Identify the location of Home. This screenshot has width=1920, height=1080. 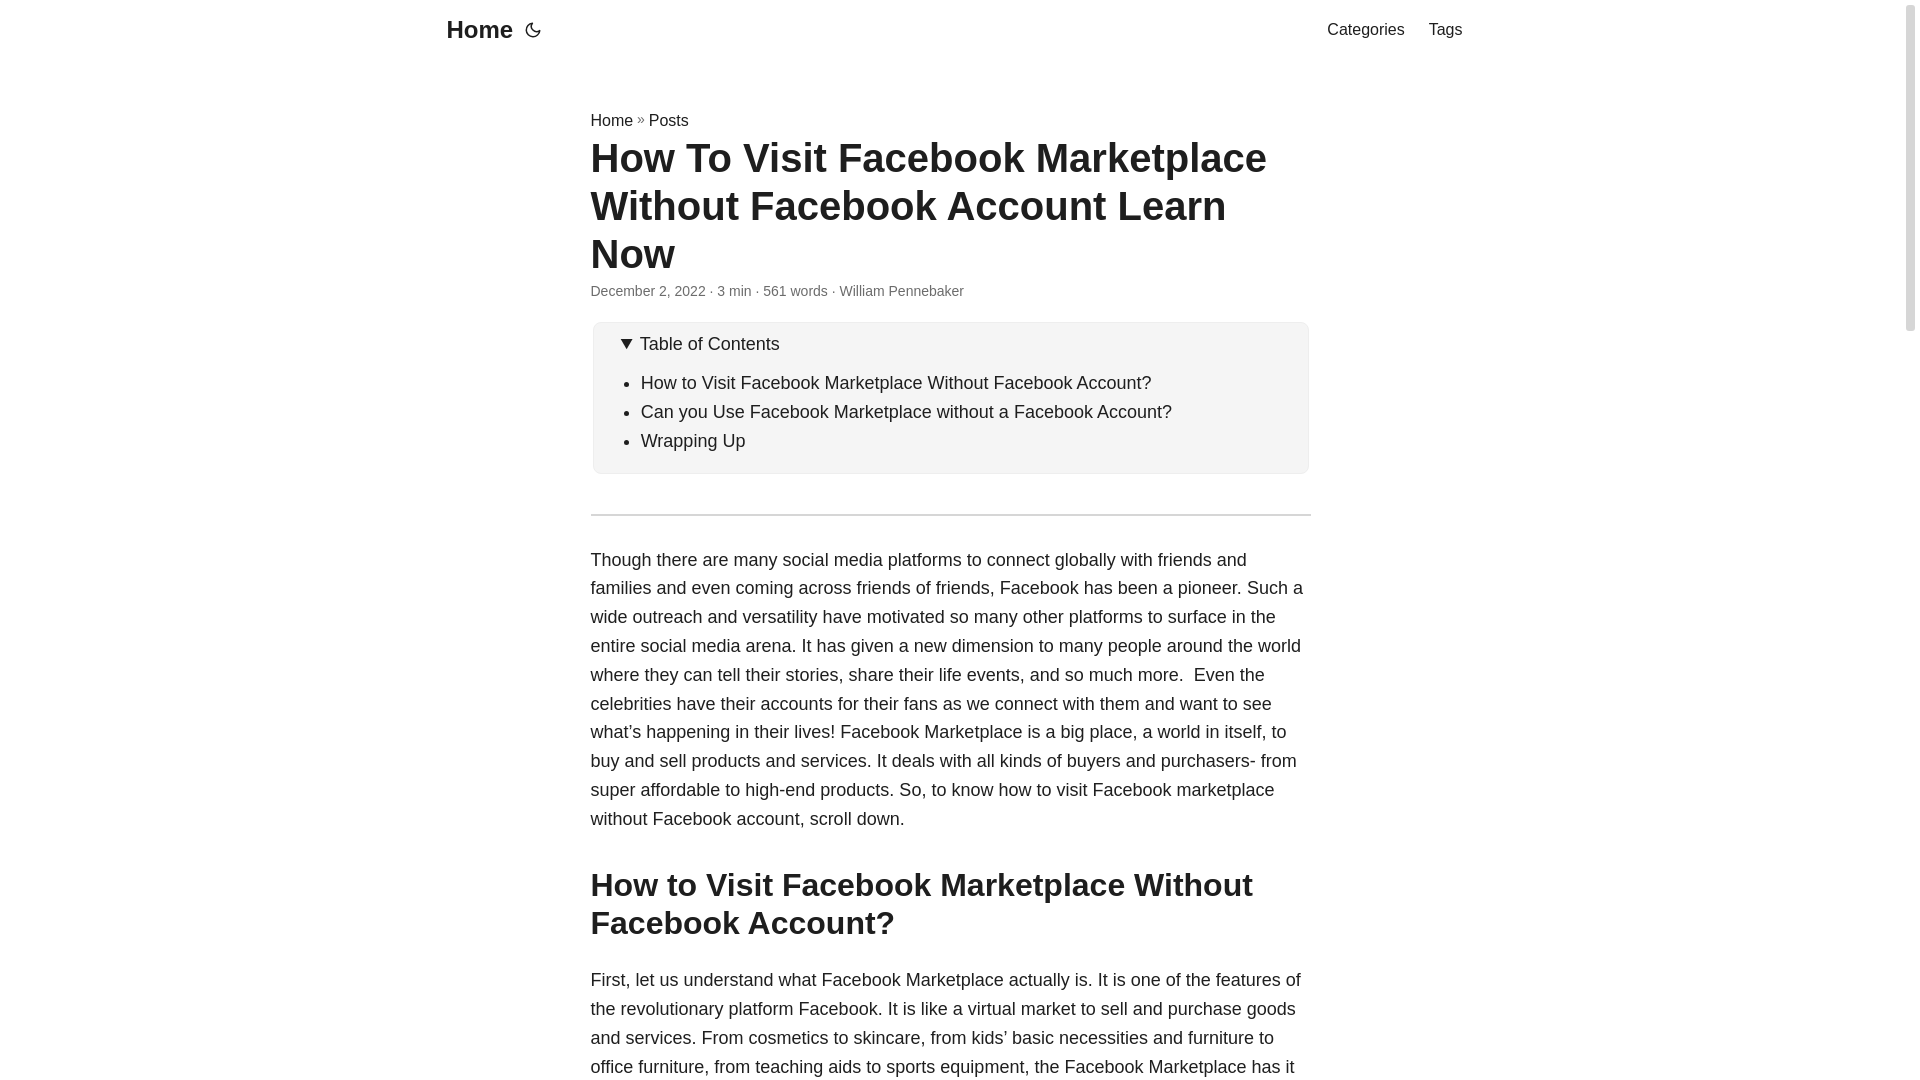
(611, 120).